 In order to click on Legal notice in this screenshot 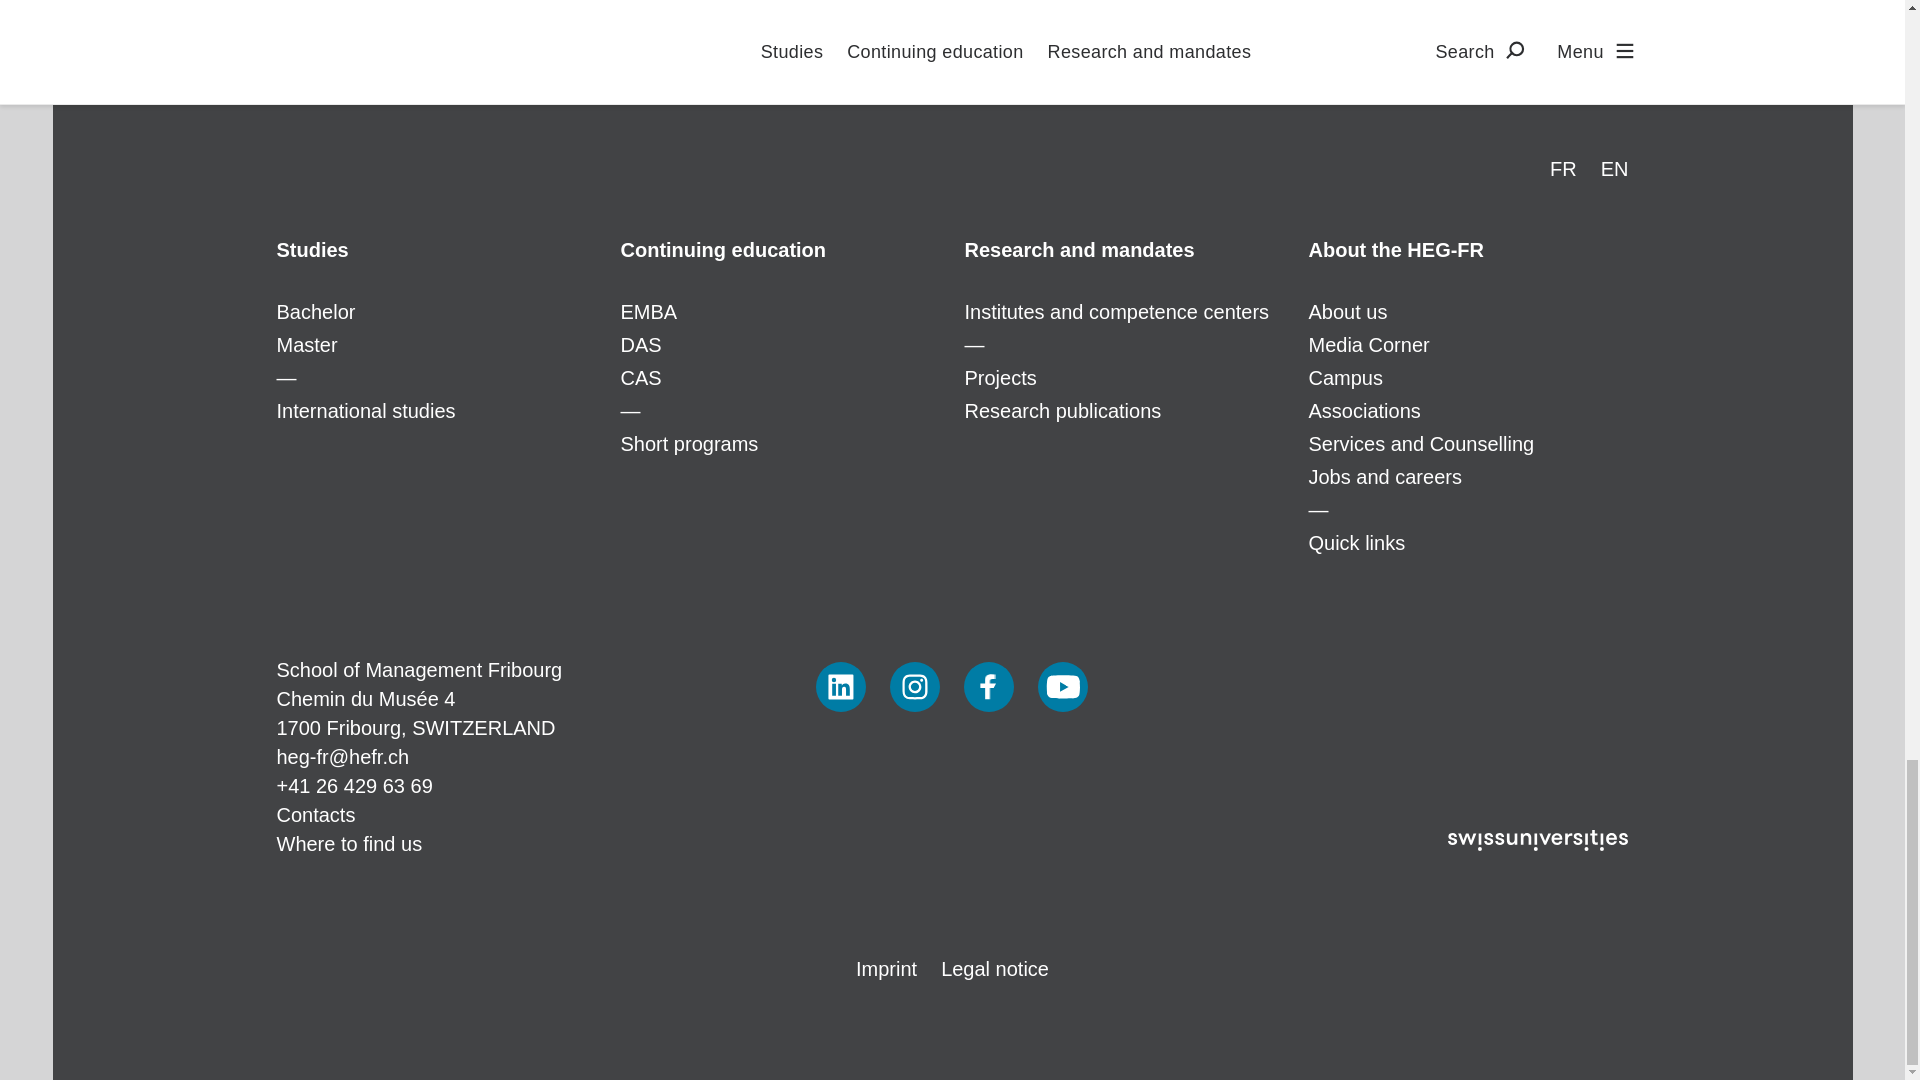, I will do `click(994, 968)`.